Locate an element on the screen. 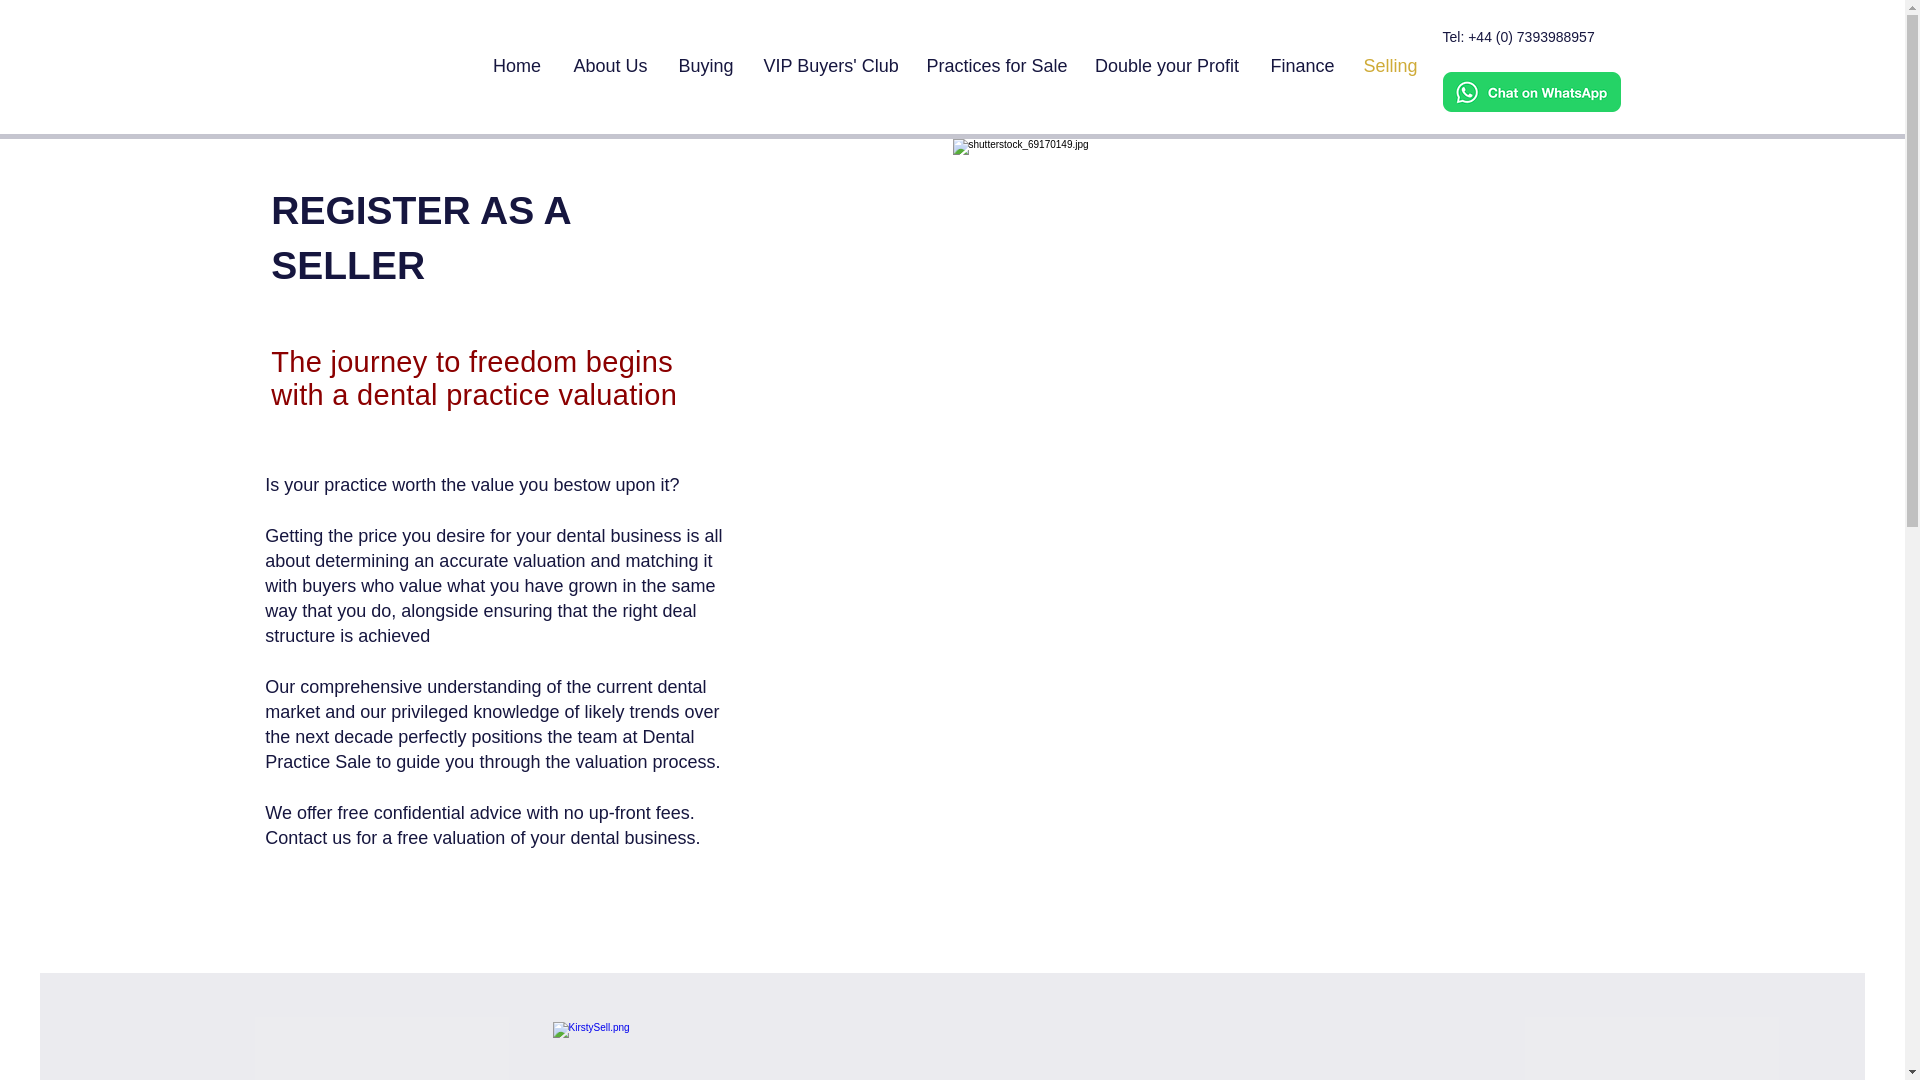  Practices for Sale is located at coordinates (996, 66).